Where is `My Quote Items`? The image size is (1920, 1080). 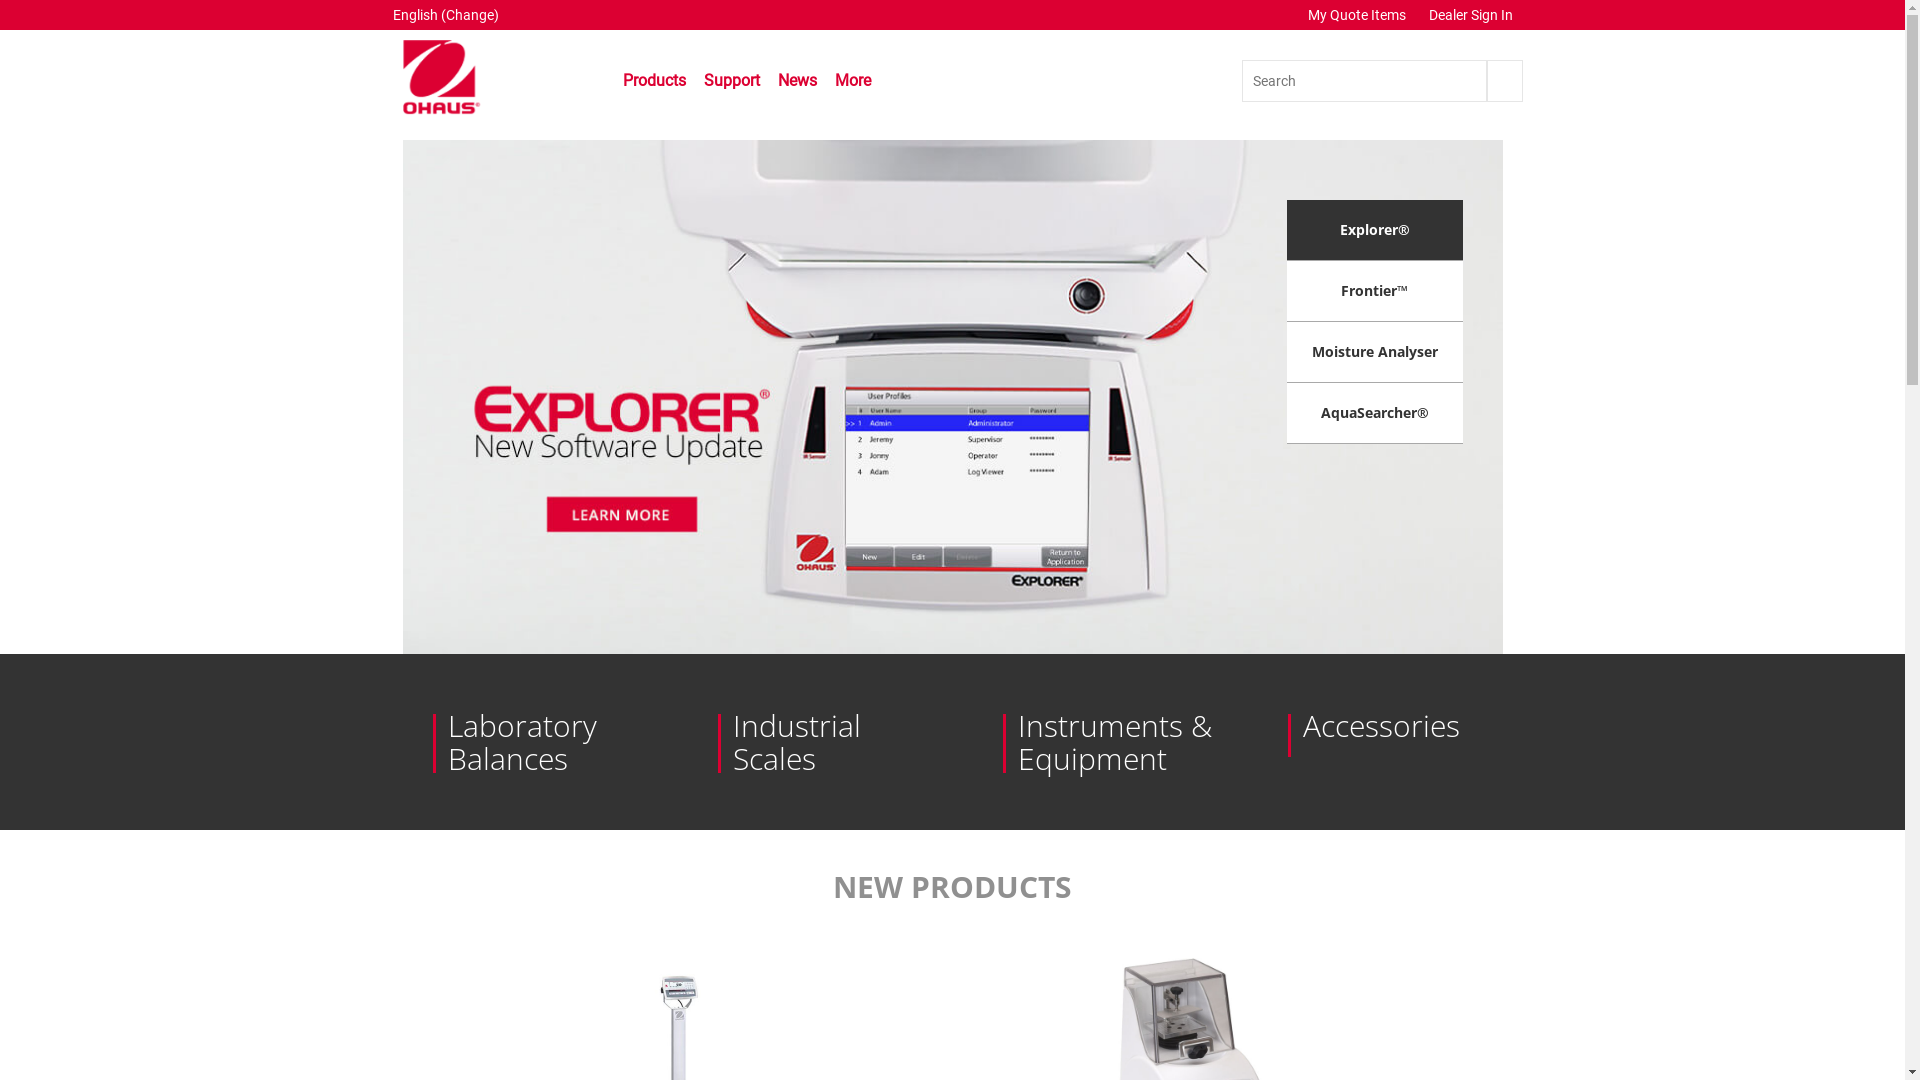
My Quote Items is located at coordinates (1358, 15).